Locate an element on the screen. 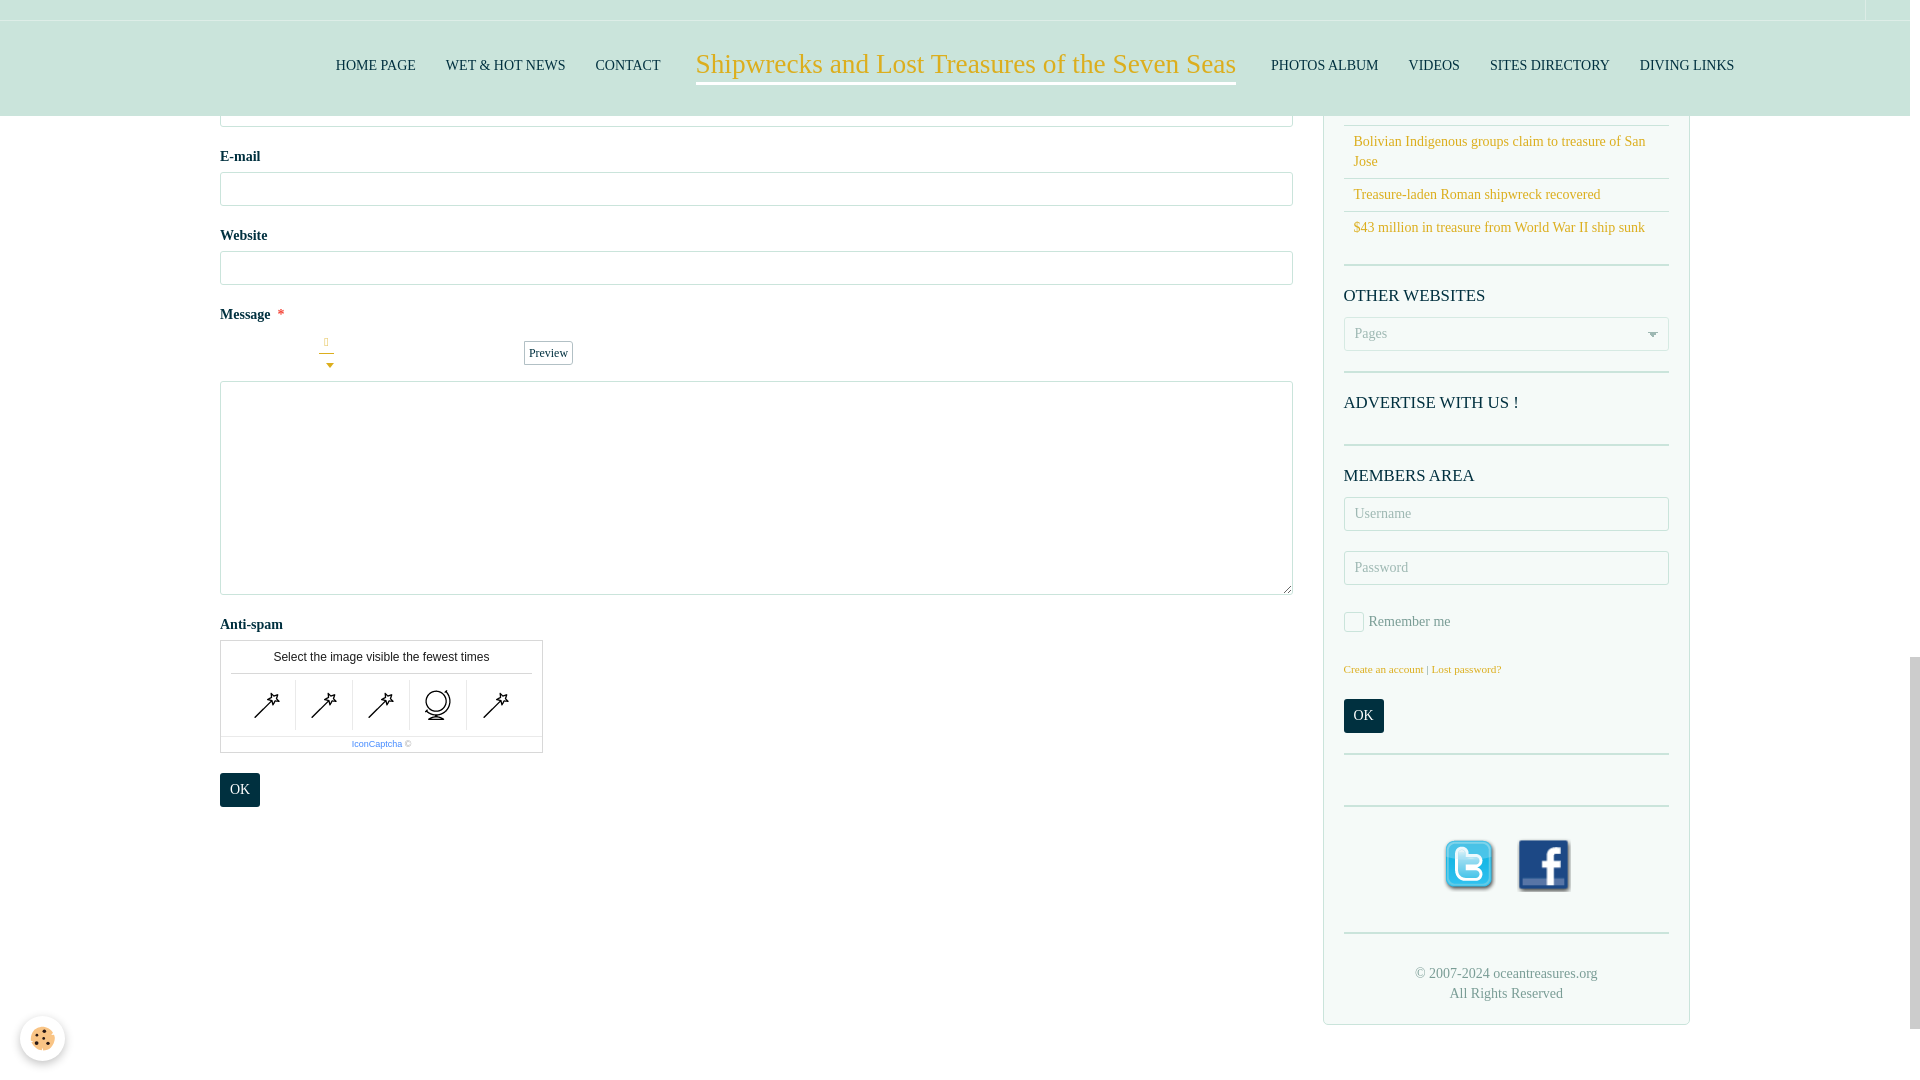  search is located at coordinates (1451, 2).